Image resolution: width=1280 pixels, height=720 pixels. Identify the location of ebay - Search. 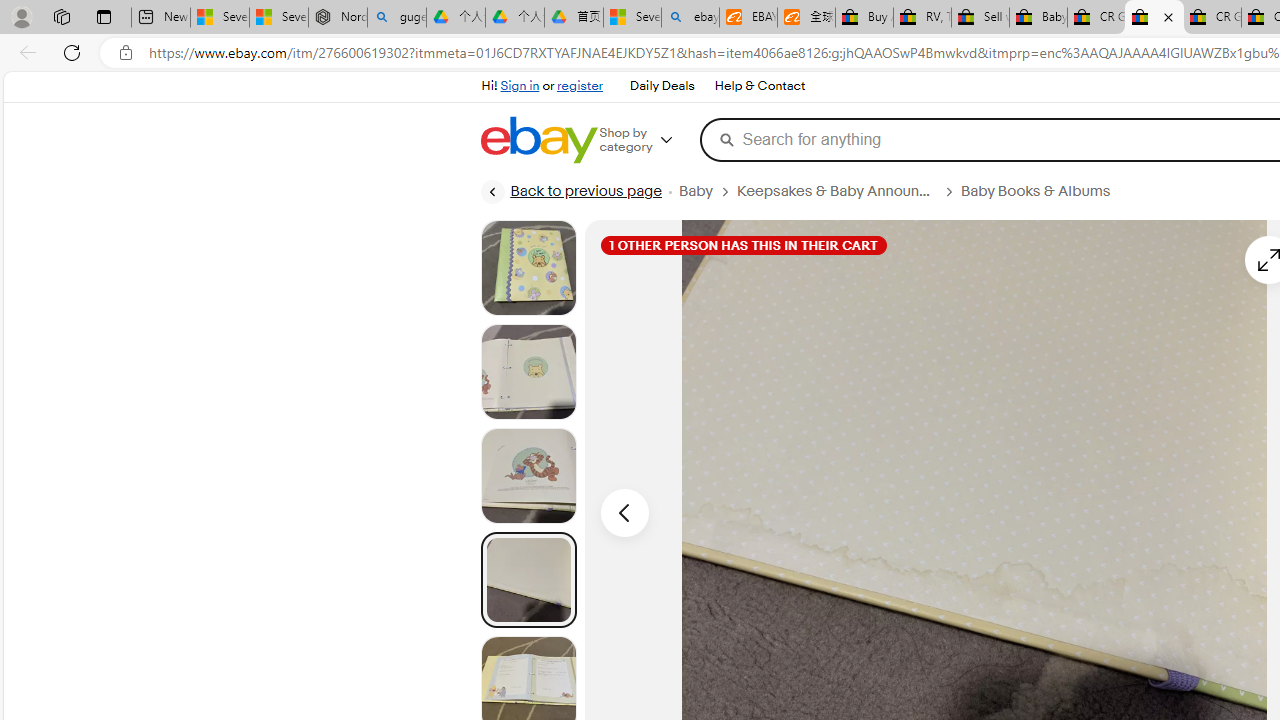
(690, 18).